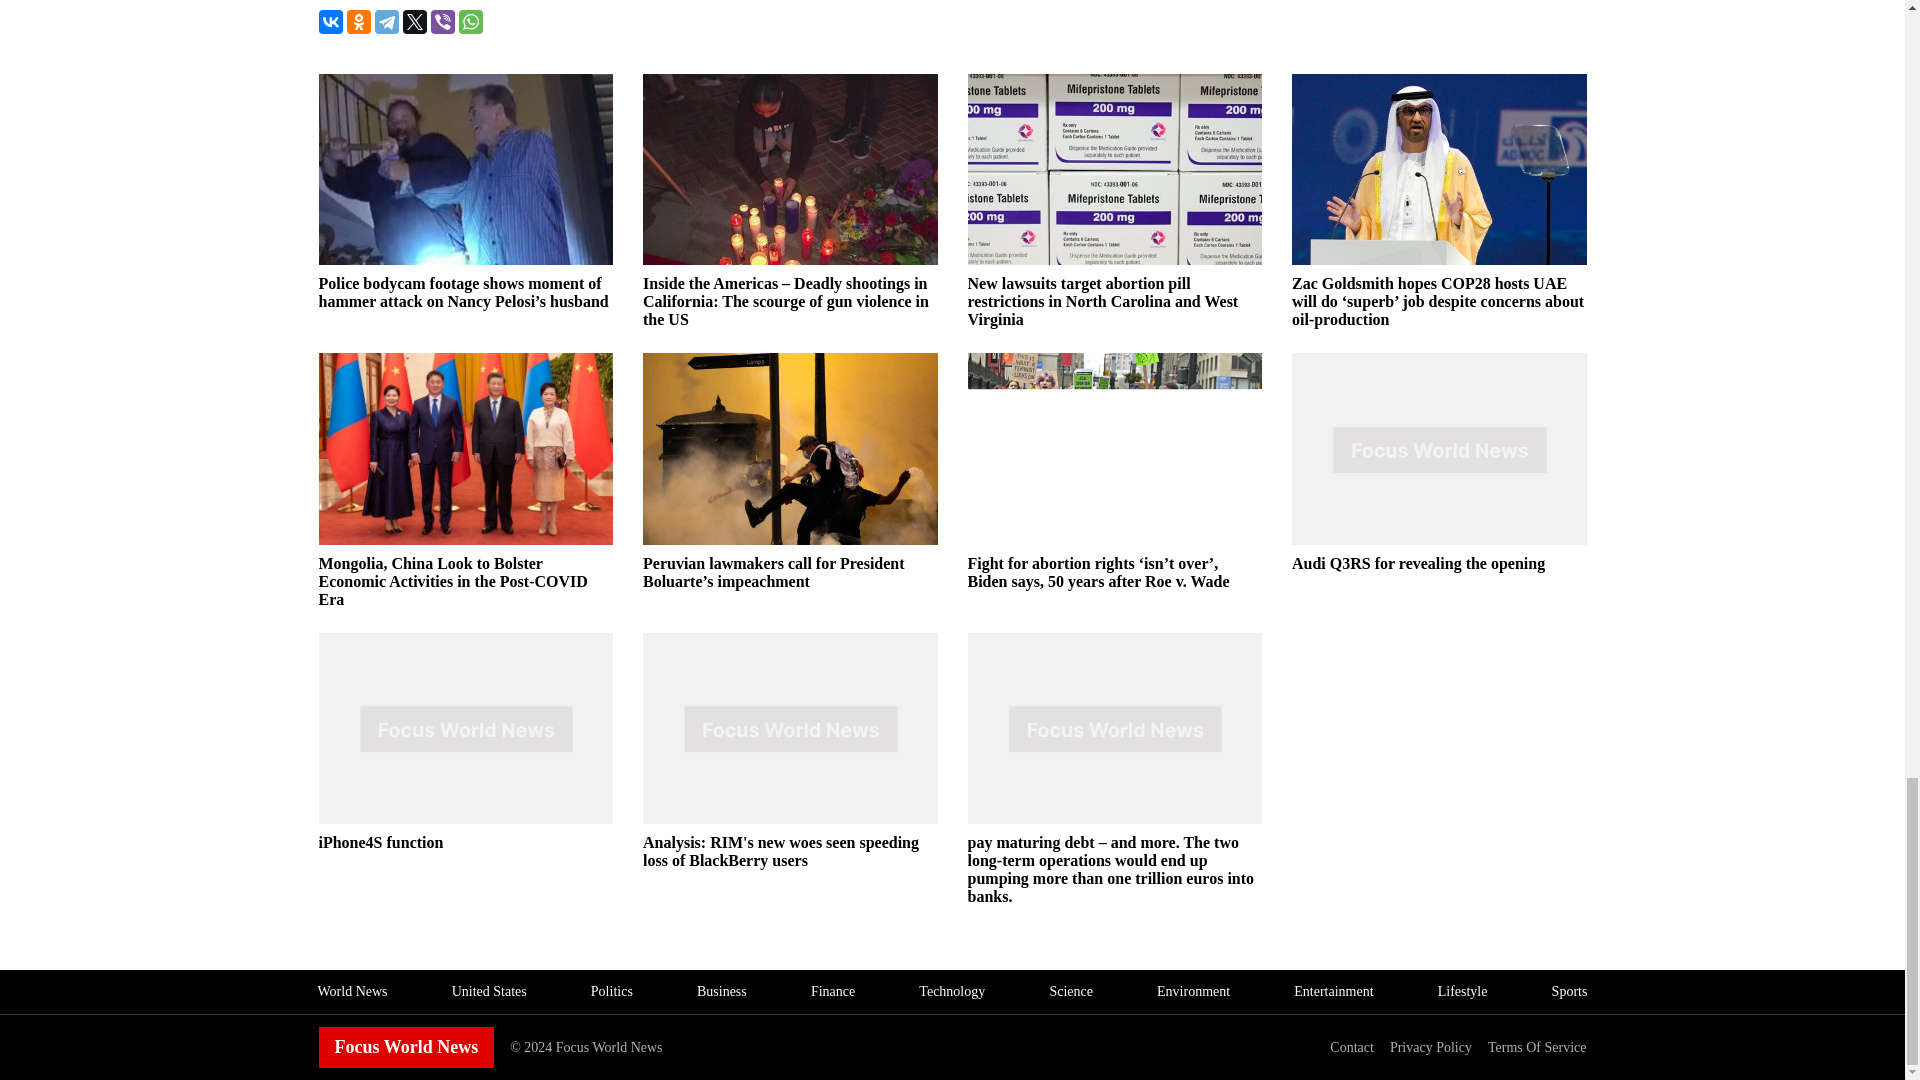  I want to click on iPhone4S function, so click(465, 842).